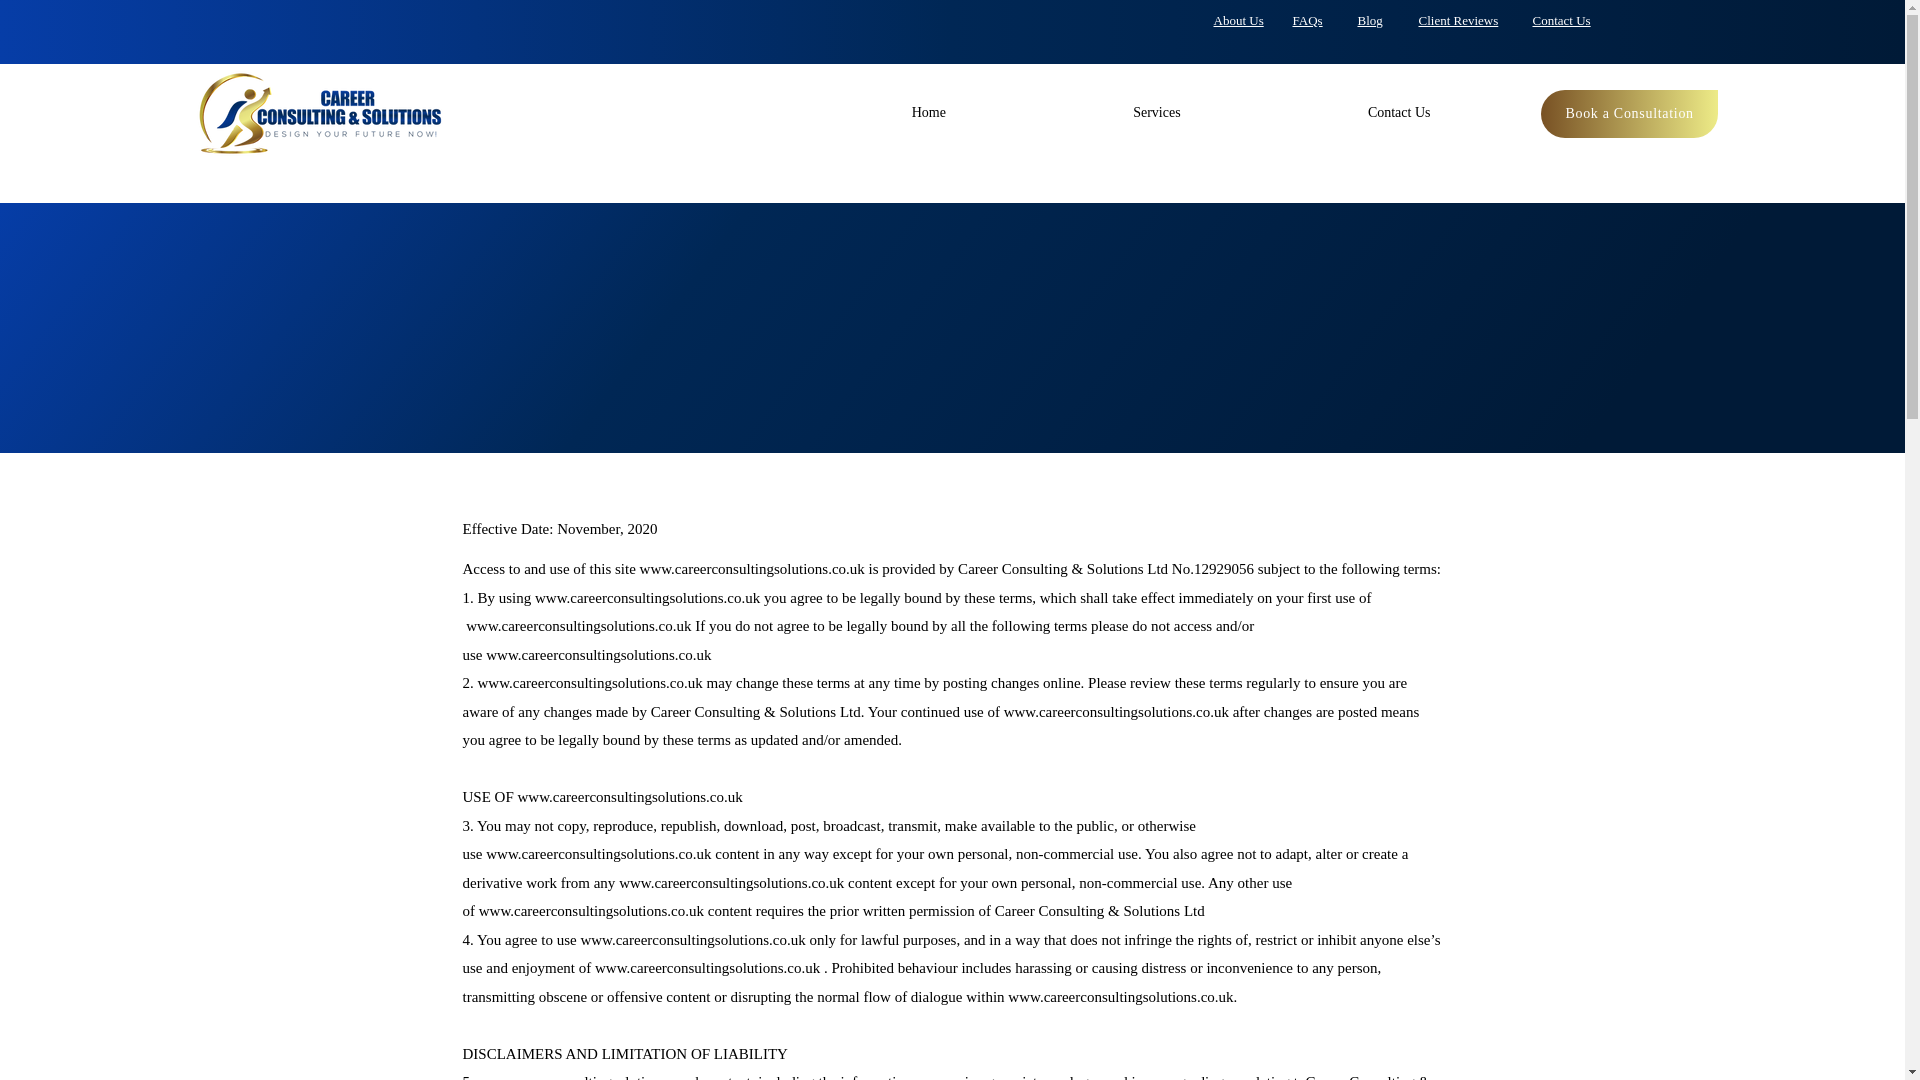  I want to click on www.careerconsultingsolutions.co.uk, so click(578, 625).